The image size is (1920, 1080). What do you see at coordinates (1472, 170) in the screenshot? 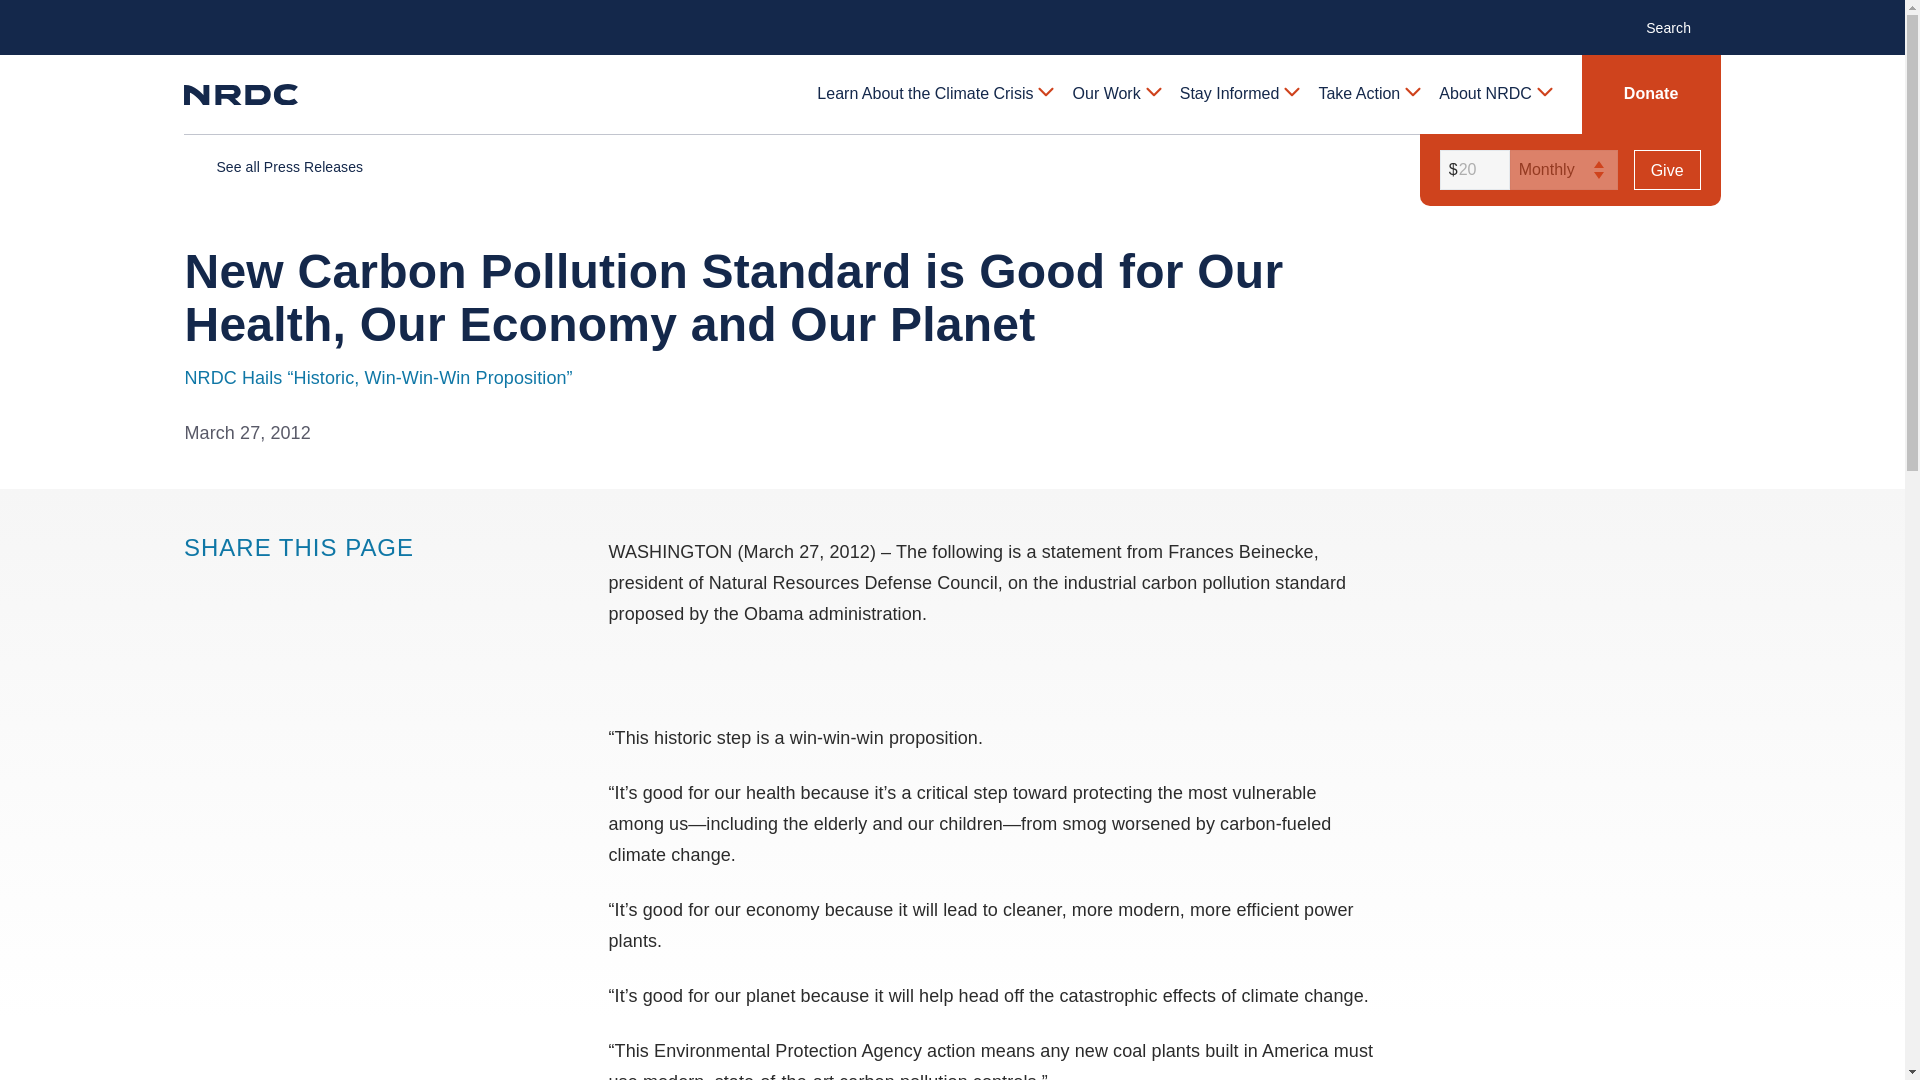
I see `20` at bounding box center [1472, 170].